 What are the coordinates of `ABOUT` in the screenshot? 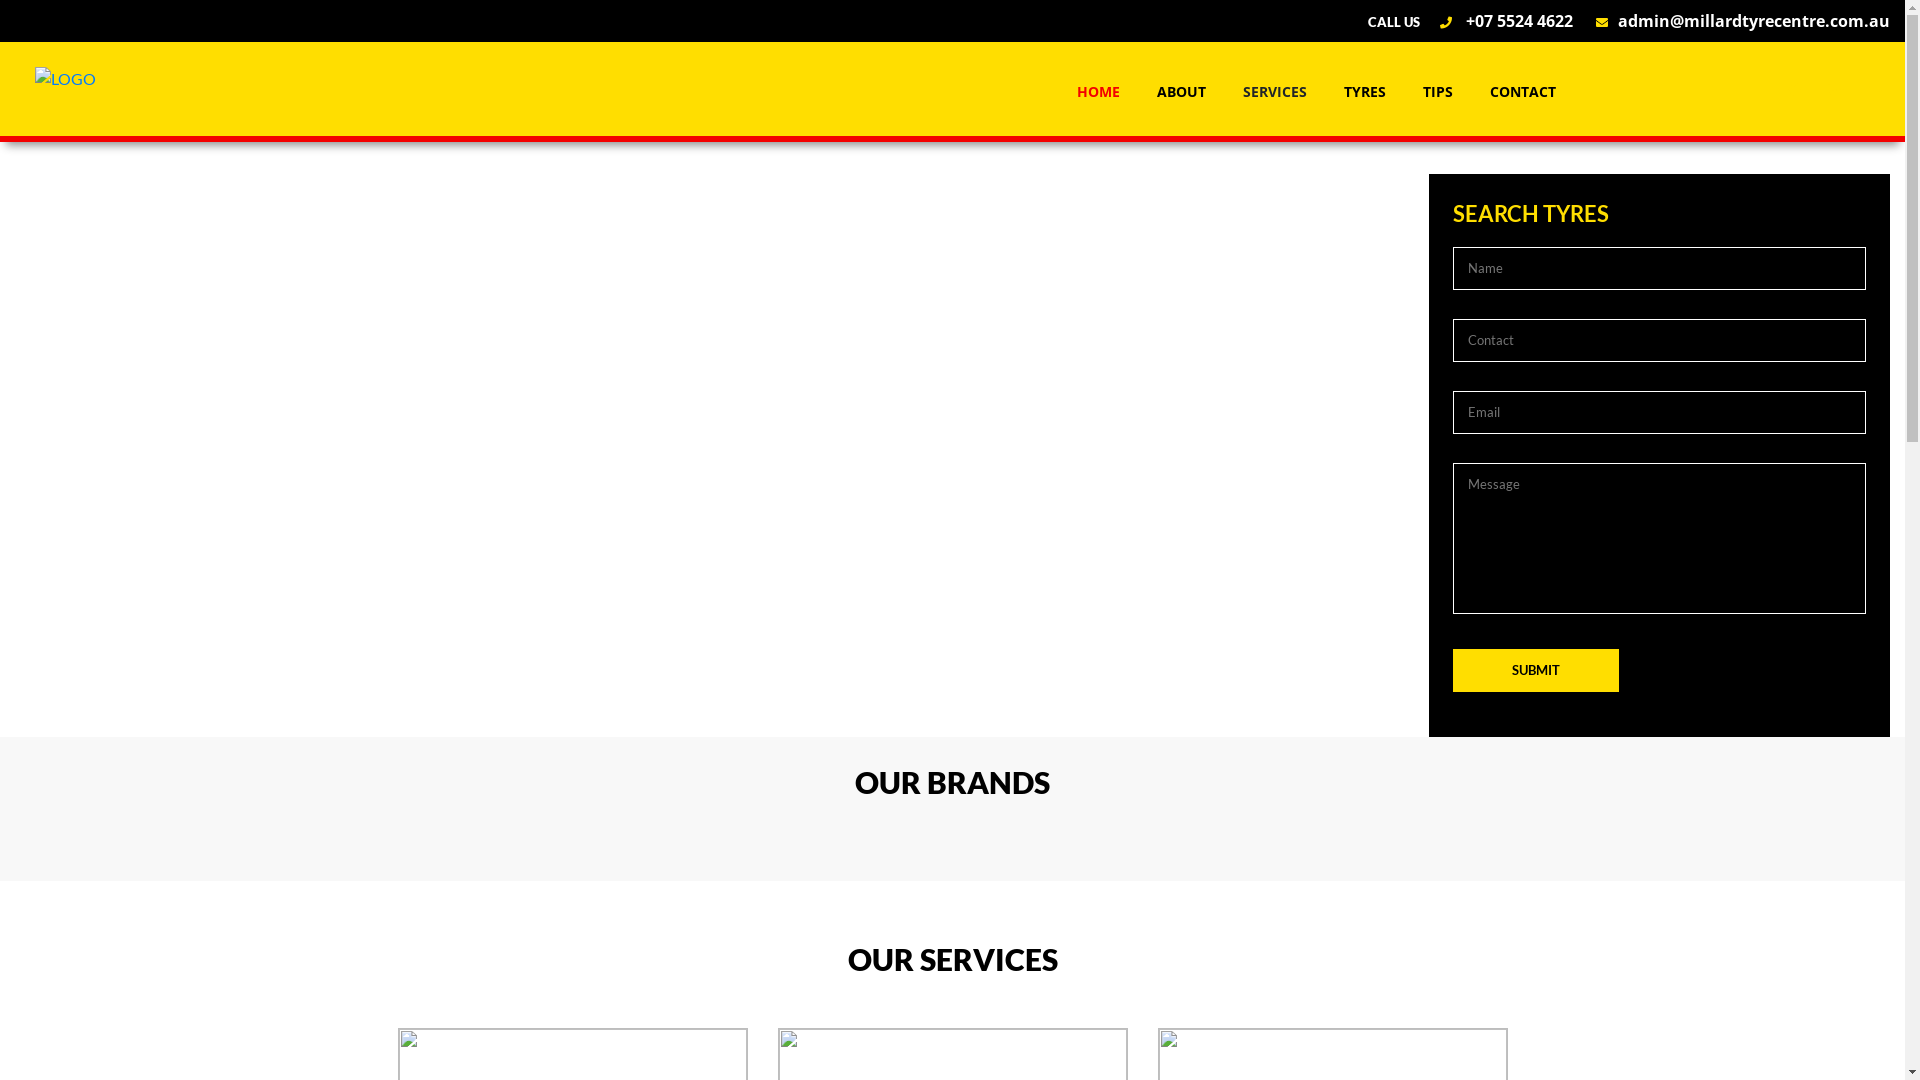 It's located at (1182, 92).